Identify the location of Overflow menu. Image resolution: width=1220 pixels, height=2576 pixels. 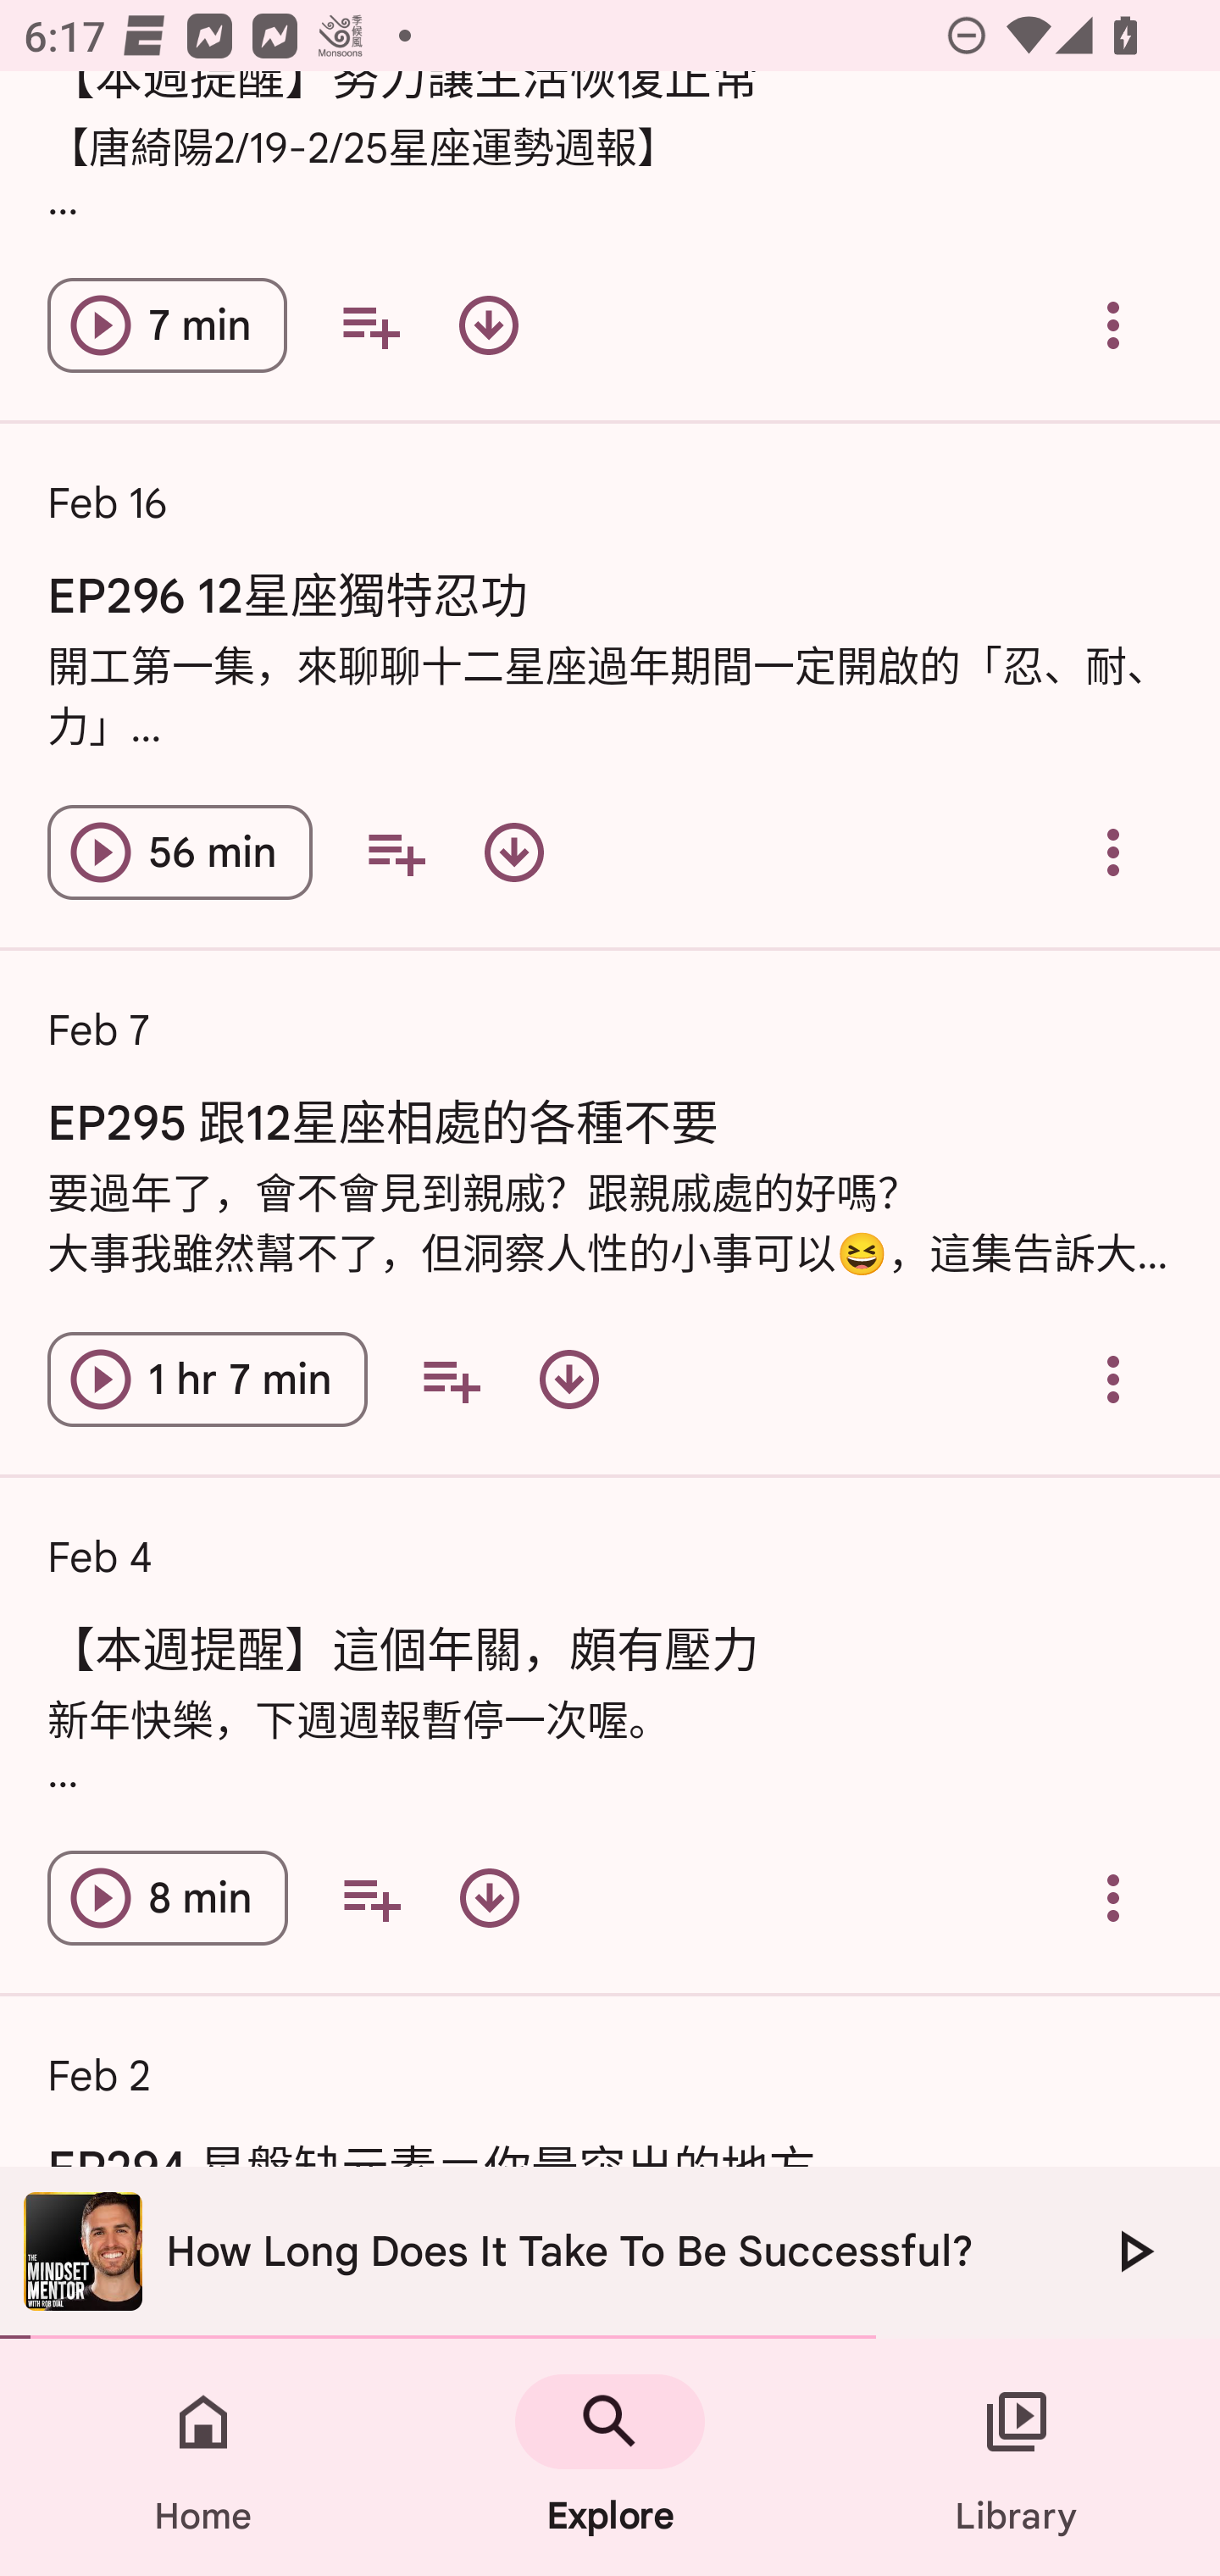
(1113, 325).